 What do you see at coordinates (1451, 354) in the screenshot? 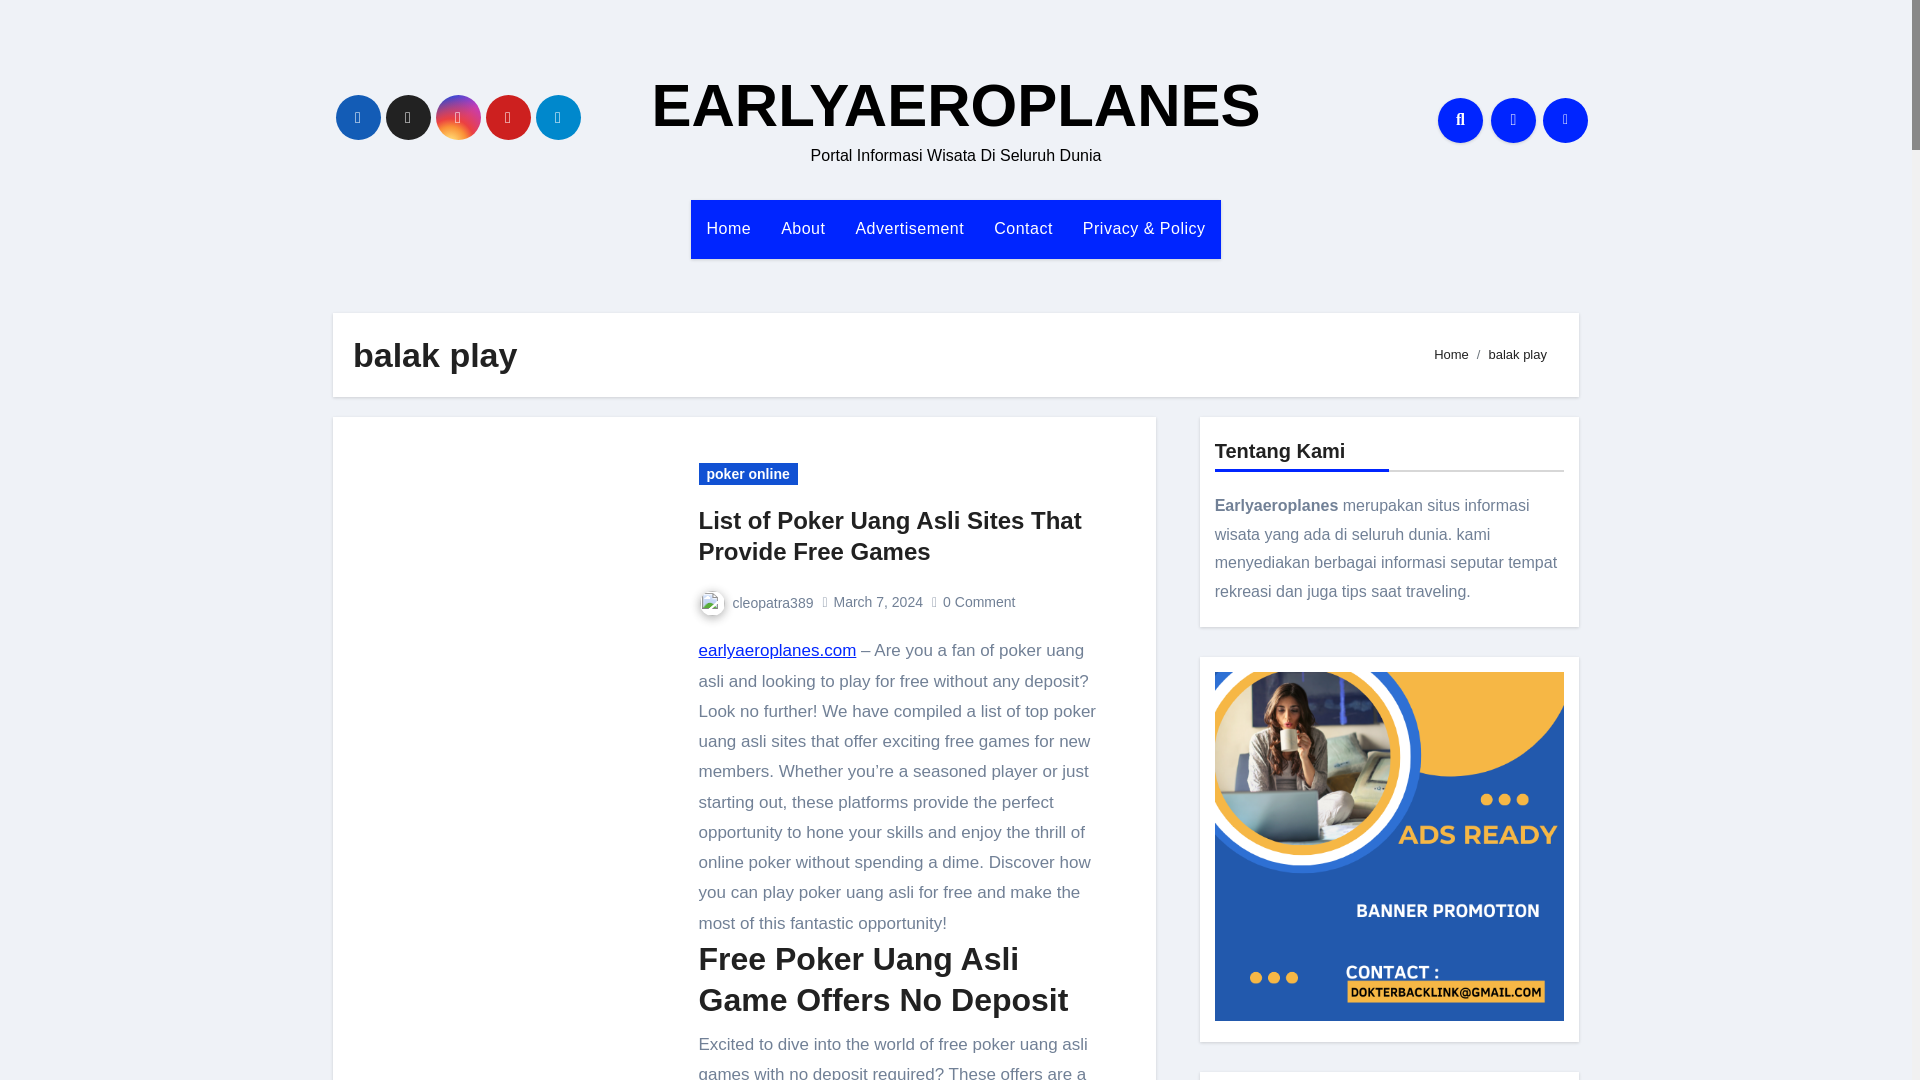
I see `Home` at bounding box center [1451, 354].